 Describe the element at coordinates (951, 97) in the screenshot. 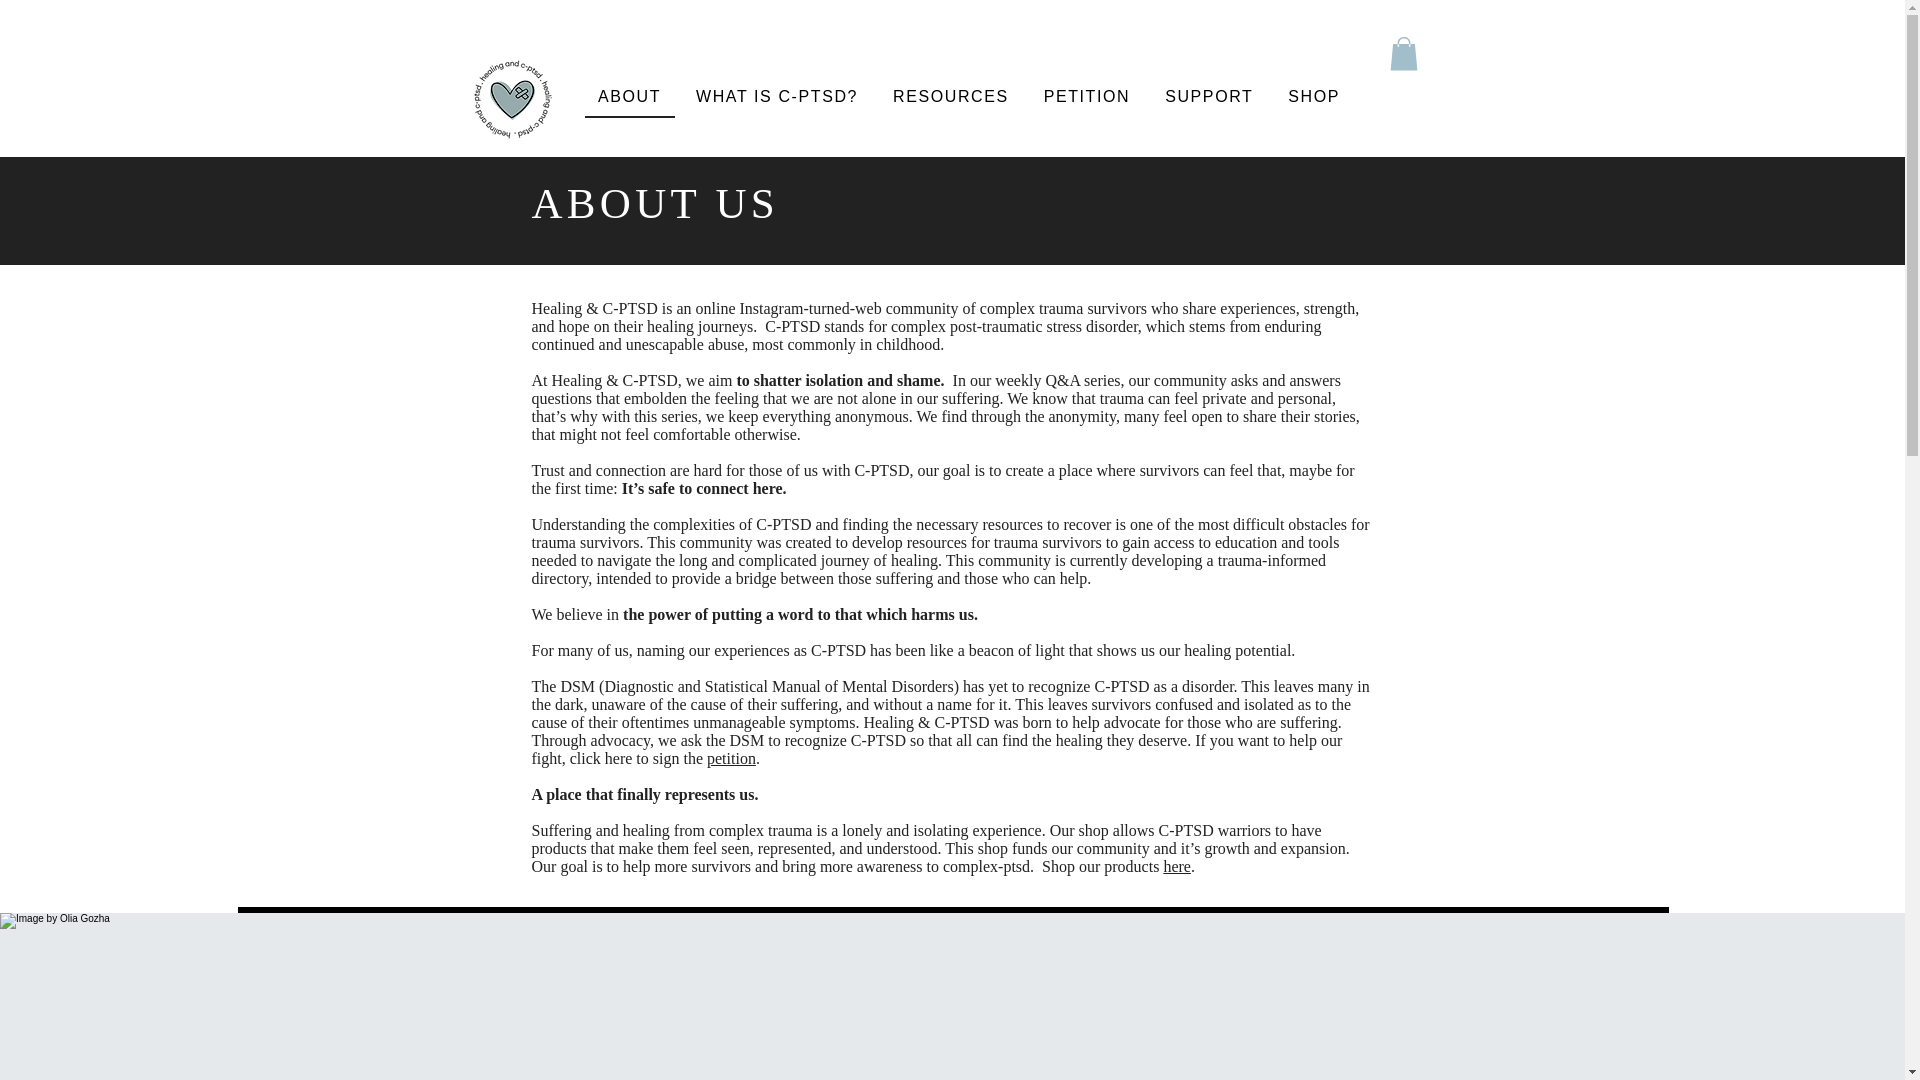

I see `RESOURCES` at that location.